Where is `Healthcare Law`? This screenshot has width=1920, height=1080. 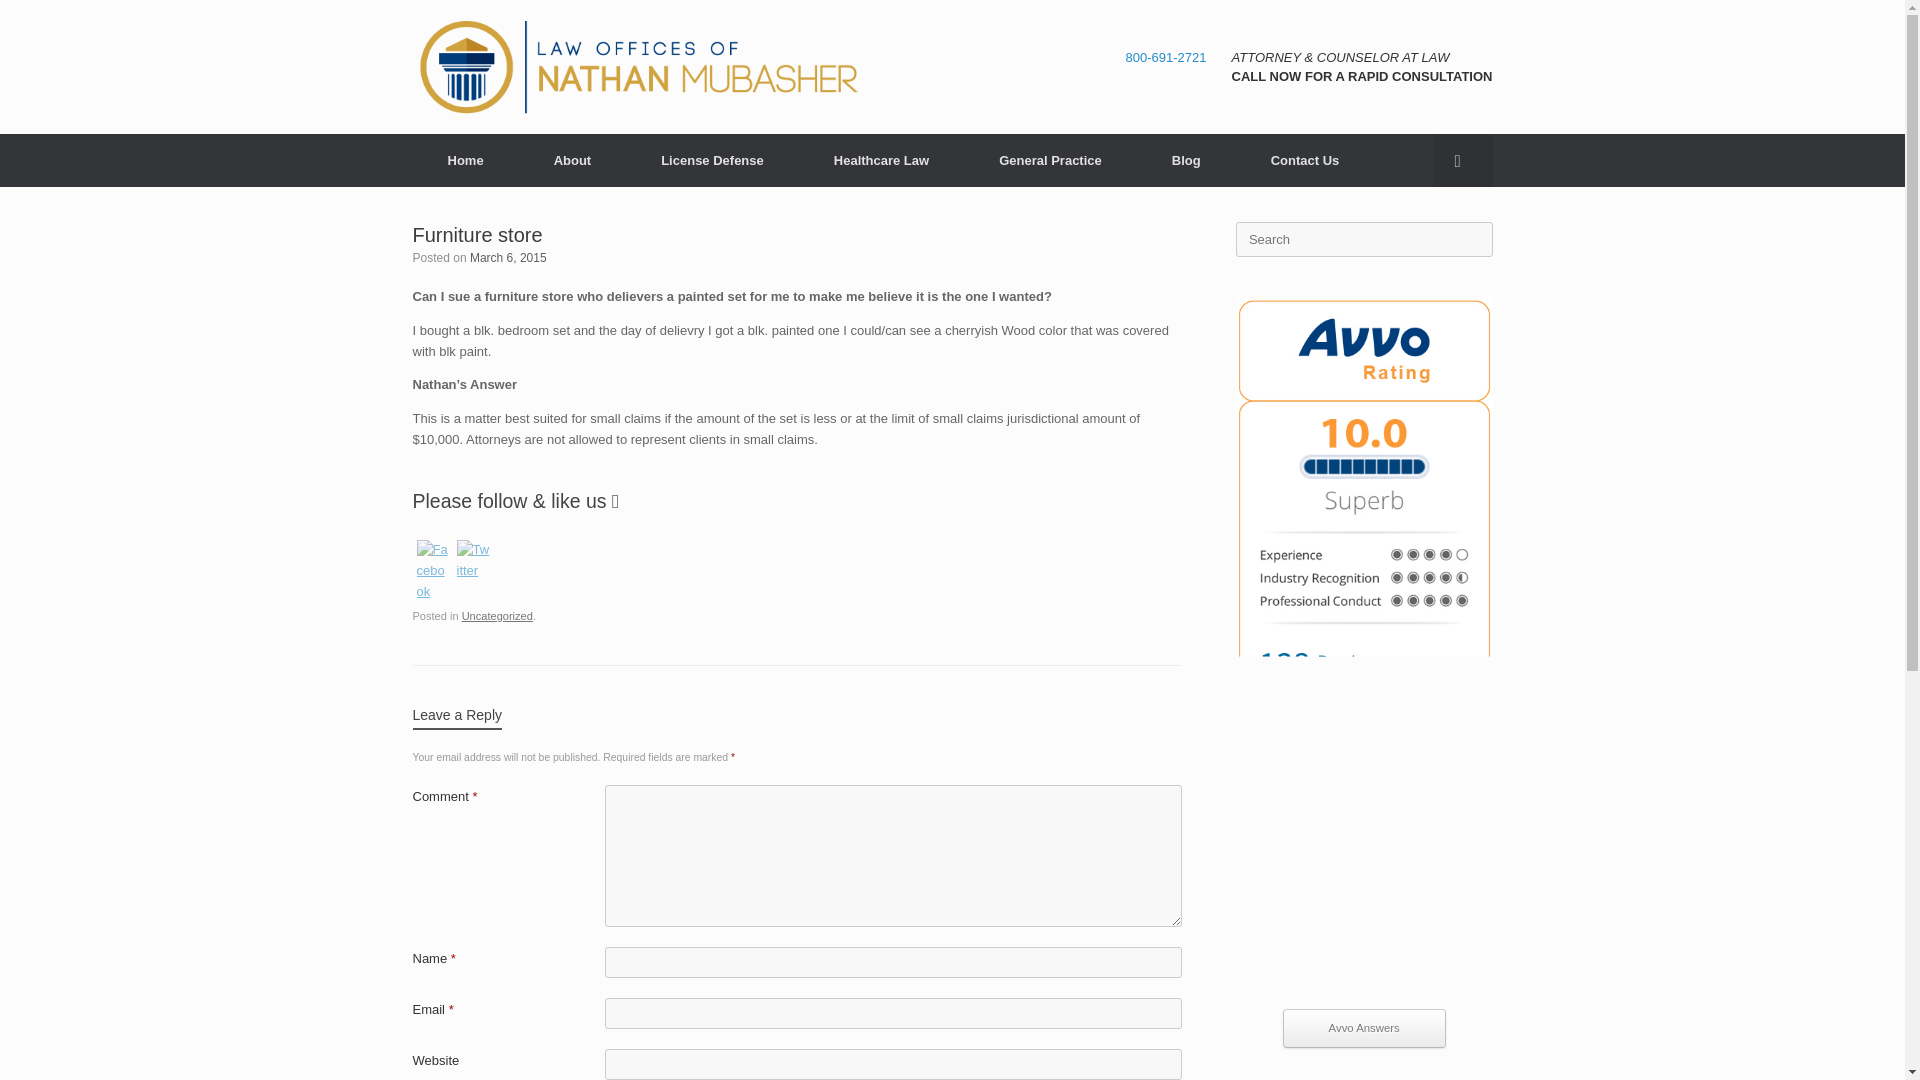 Healthcare Law is located at coordinates (880, 160).